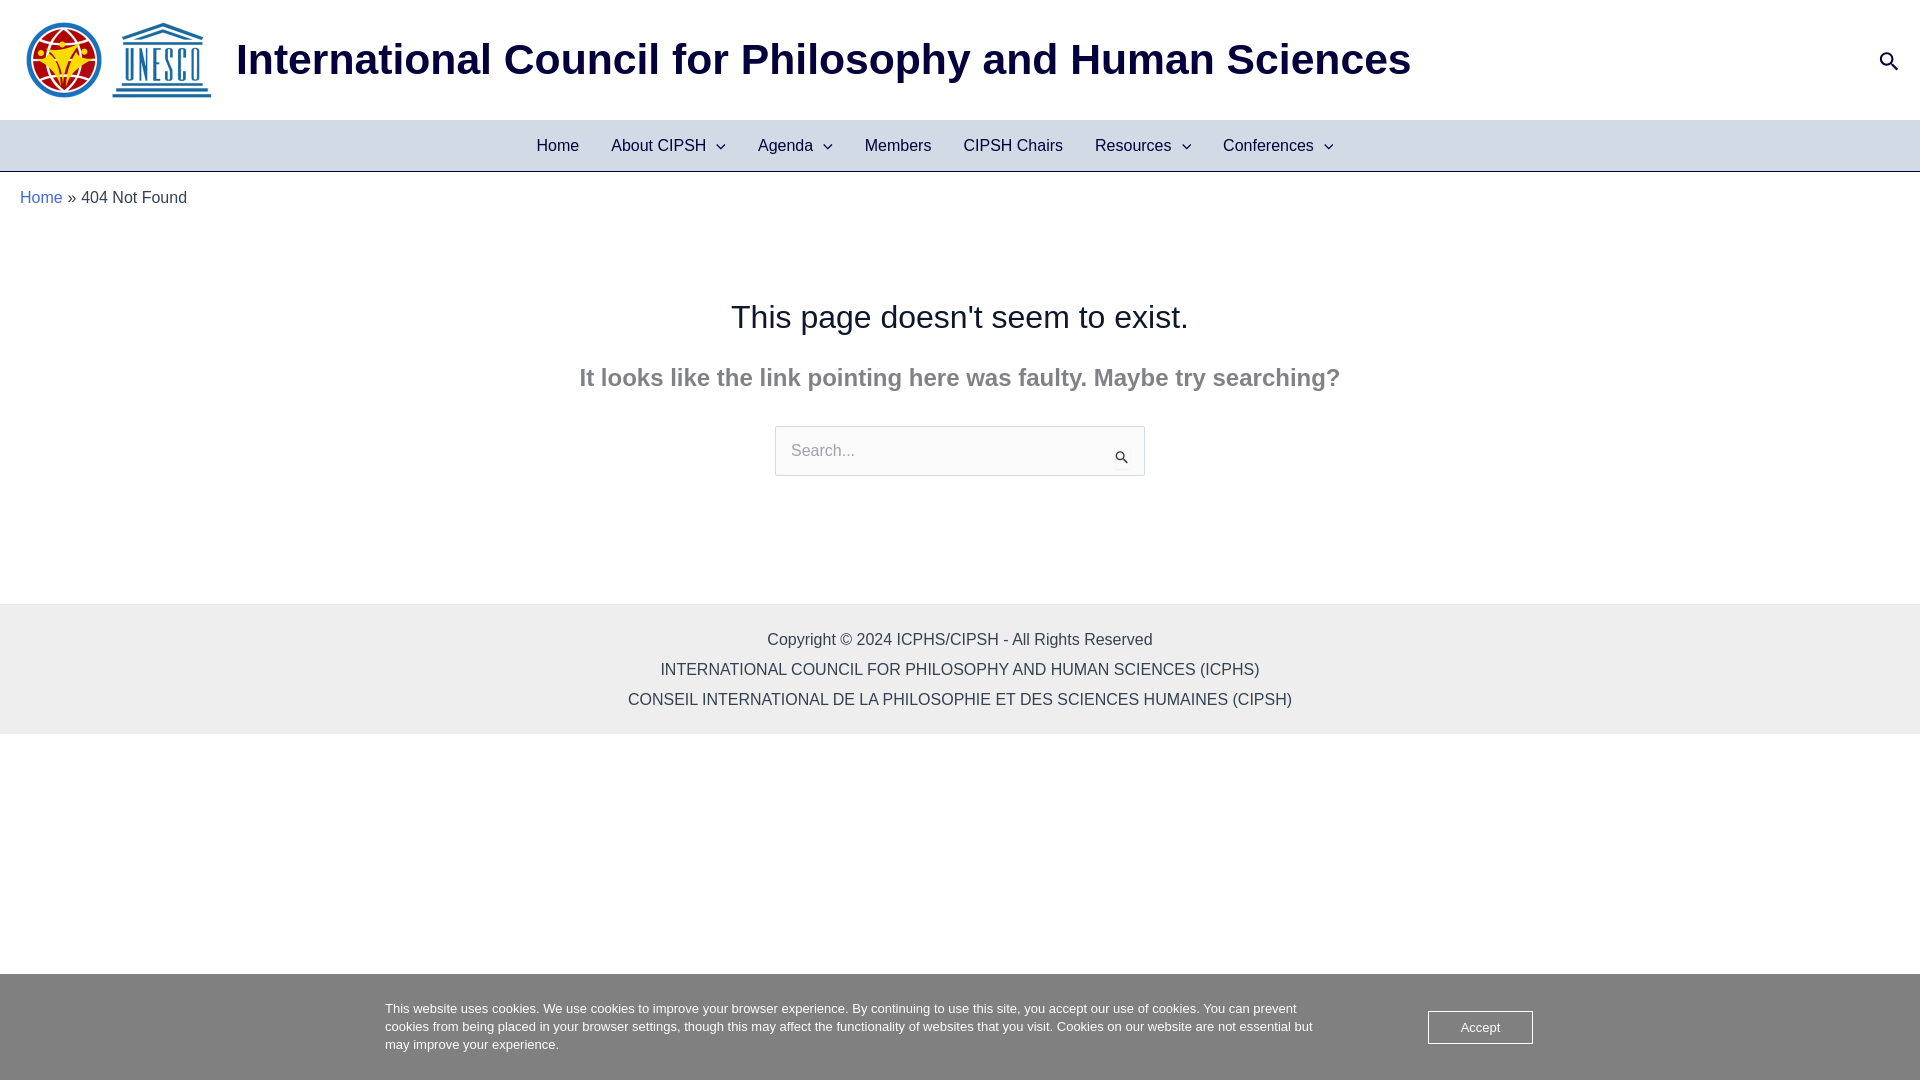  What do you see at coordinates (898, 145) in the screenshot?
I see `Members` at bounding box center [898, 145].